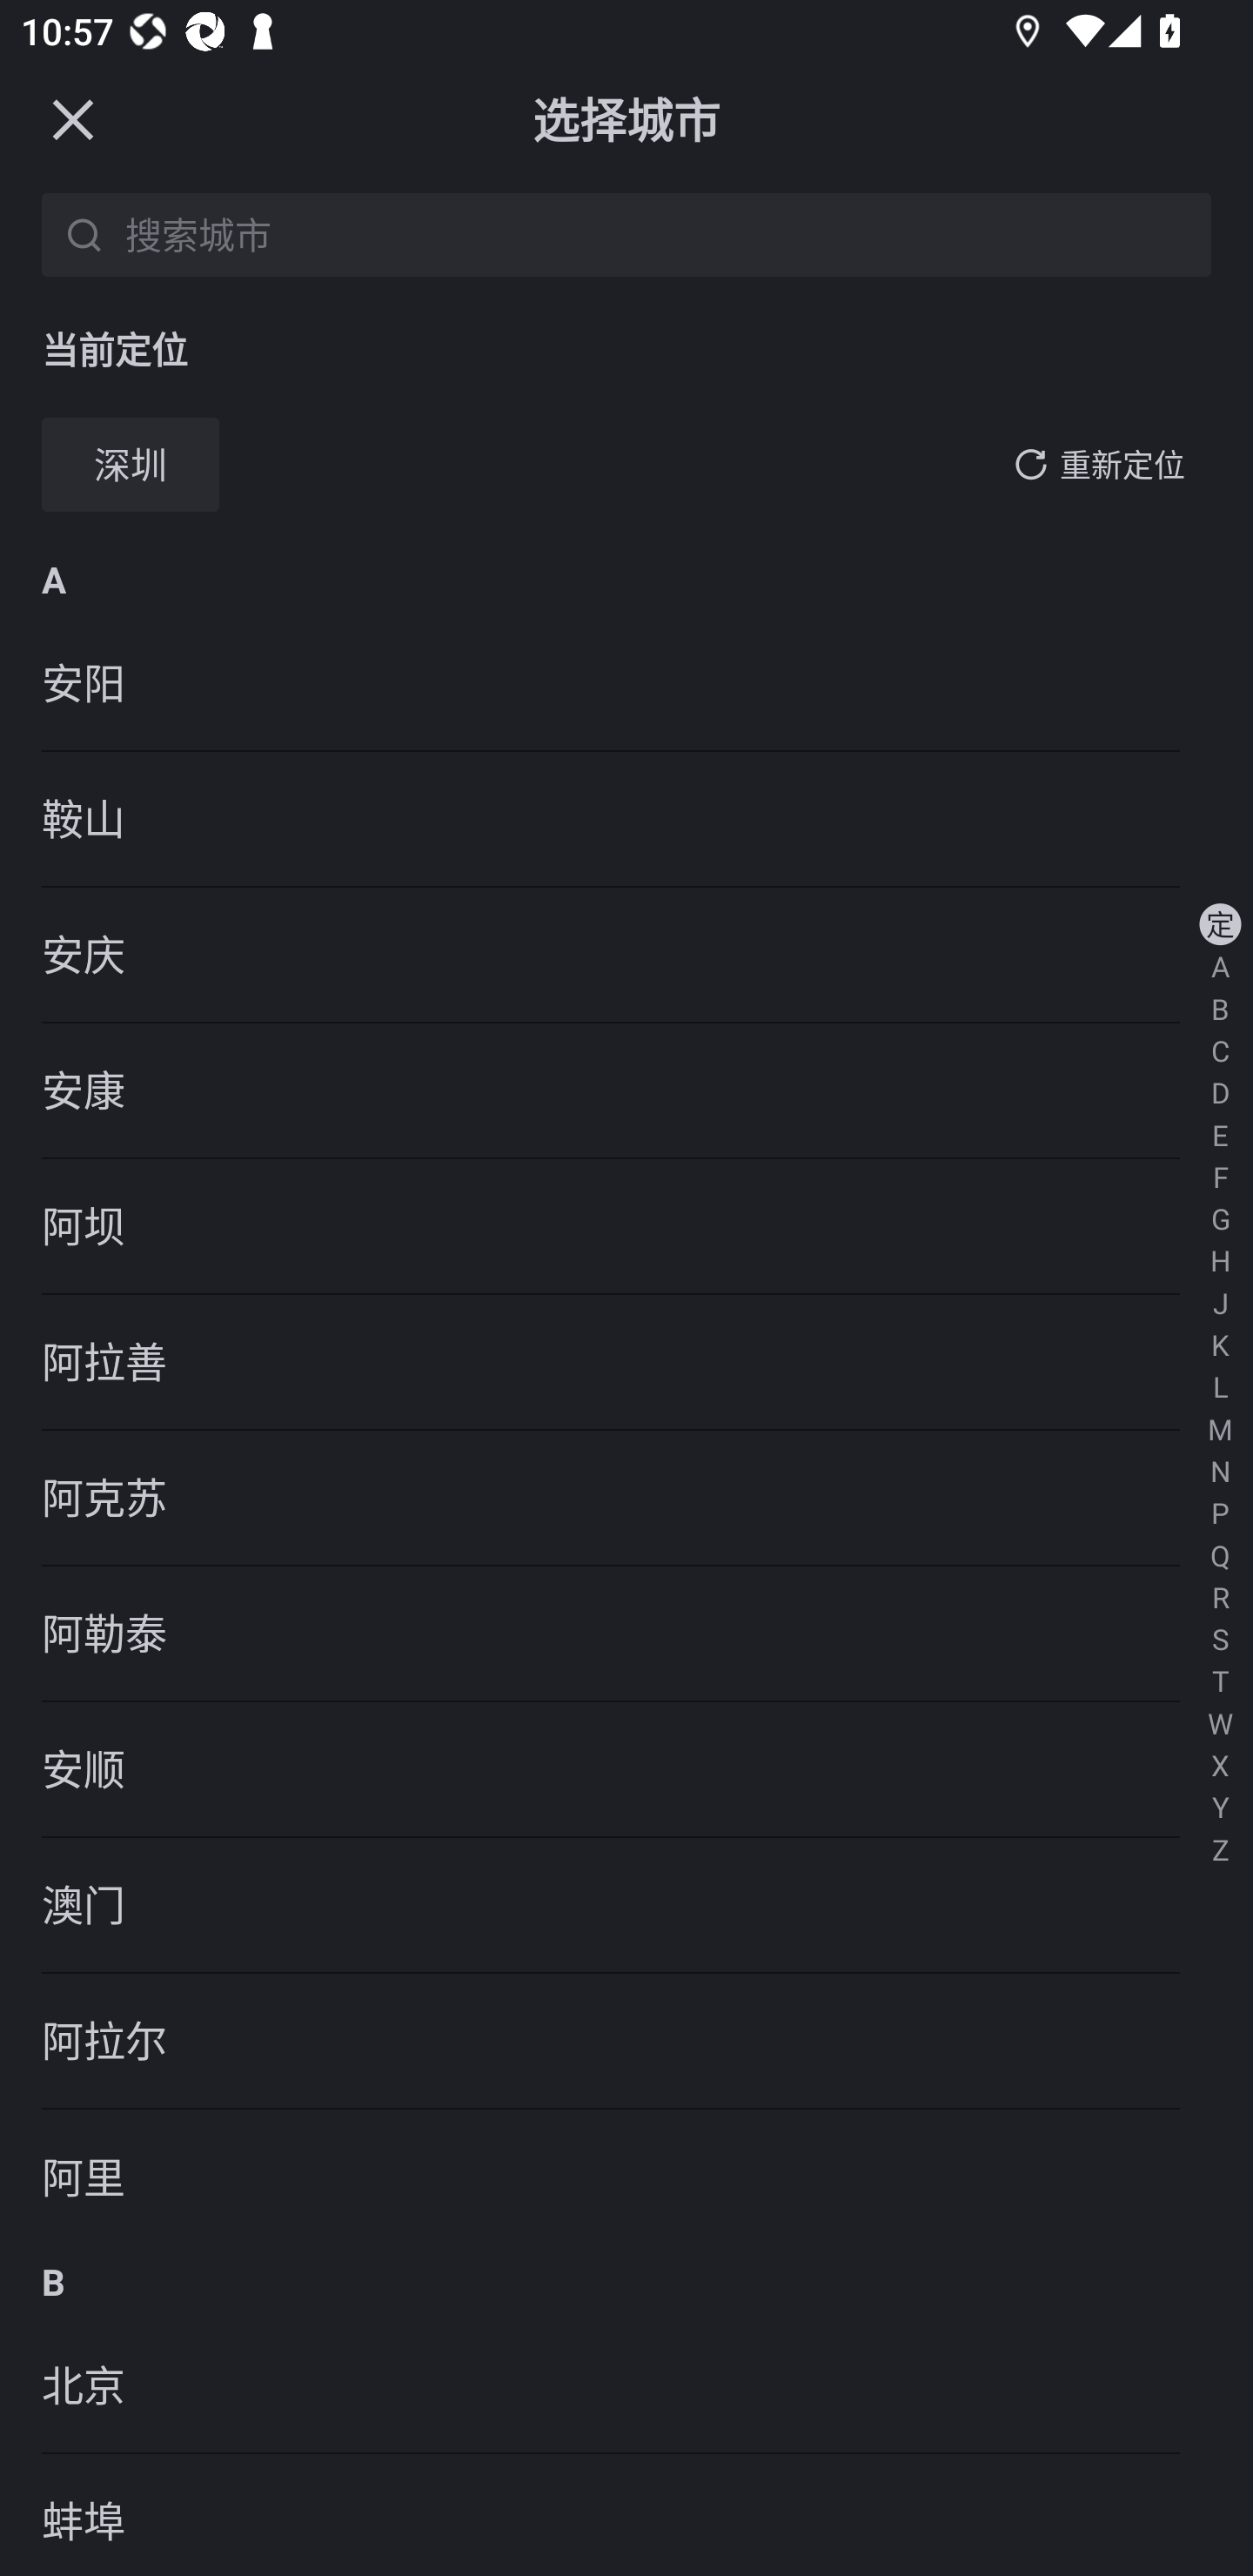 The width and height of the screenshot is (1253, 2576). Describe the element at coordinates (626, 956) in the screenshot. I see `安庆` at that location.